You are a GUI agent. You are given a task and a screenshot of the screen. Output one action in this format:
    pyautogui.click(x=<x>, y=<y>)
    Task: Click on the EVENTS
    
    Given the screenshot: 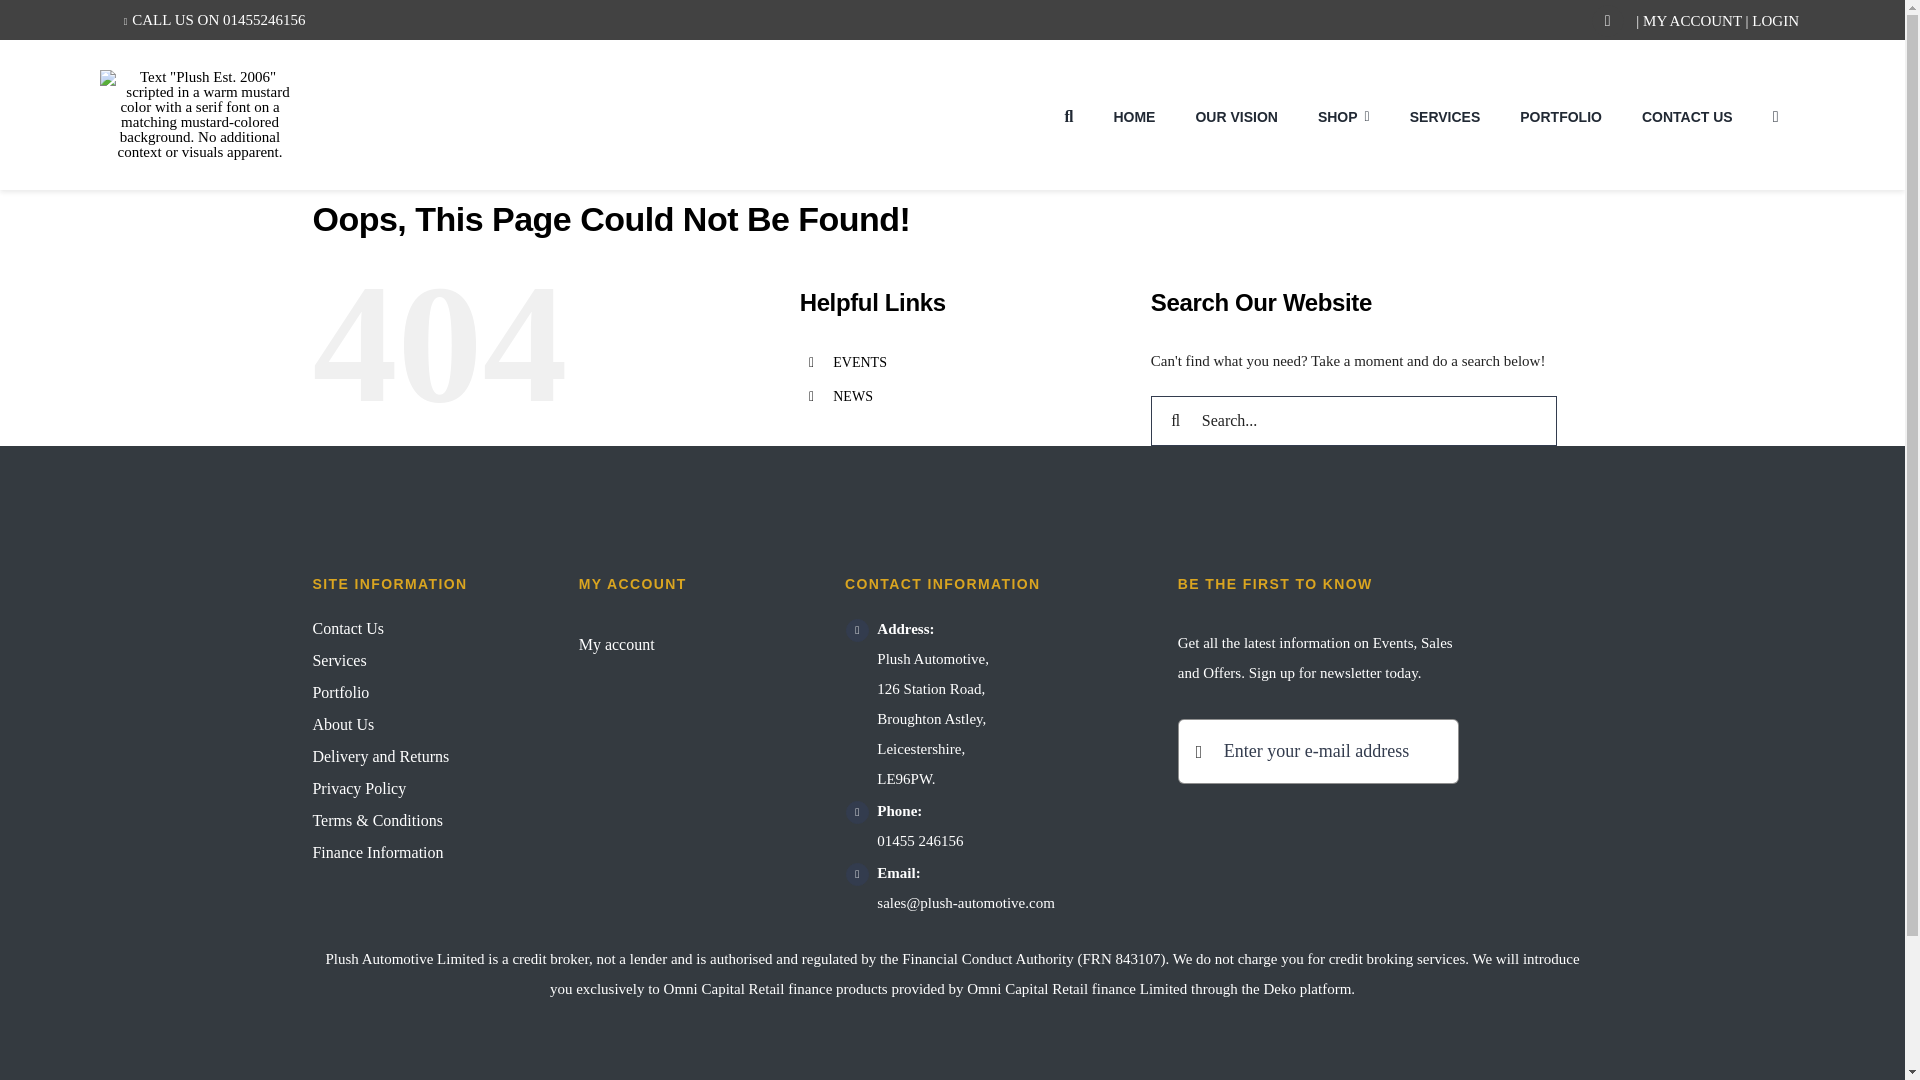 What is the action you would take?
    pyautogui.click(x=860, y=362)
    